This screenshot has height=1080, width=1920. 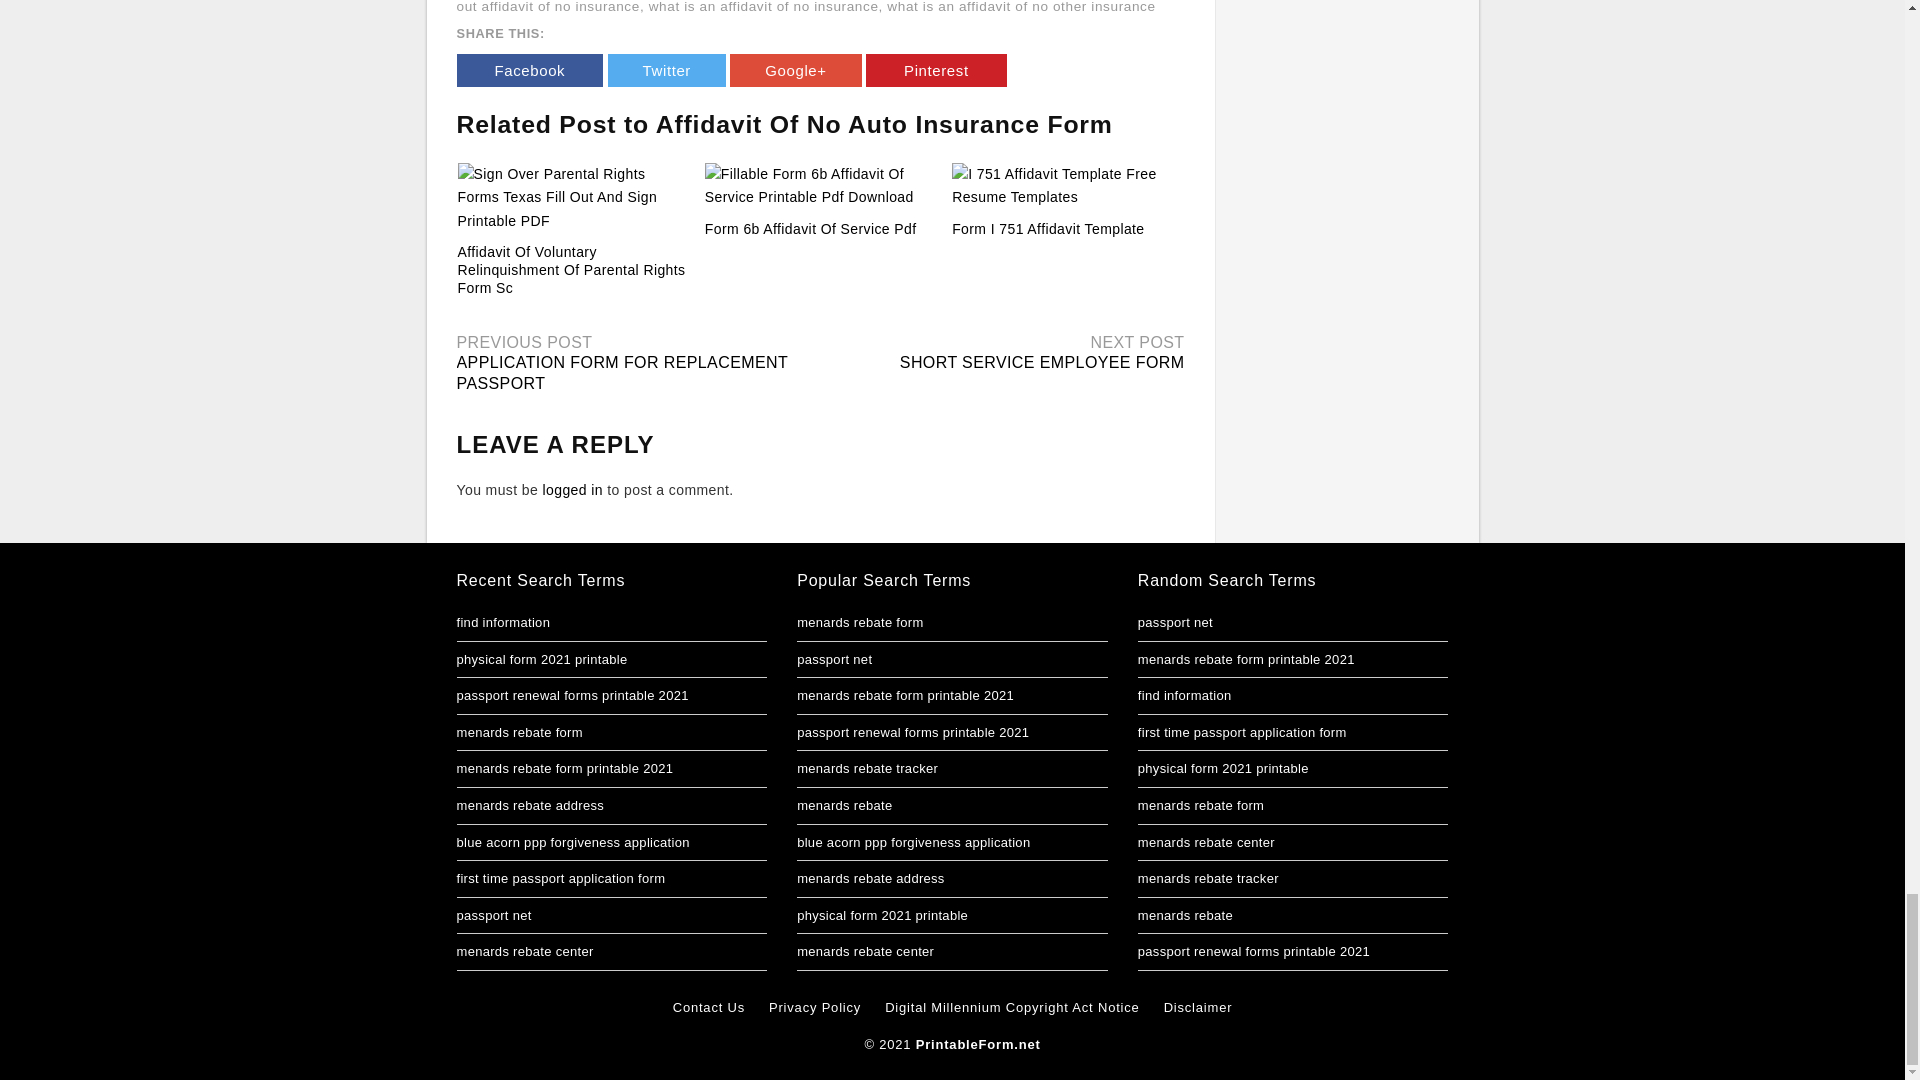 I want to click on Facebook, so click(x=529, y=70).